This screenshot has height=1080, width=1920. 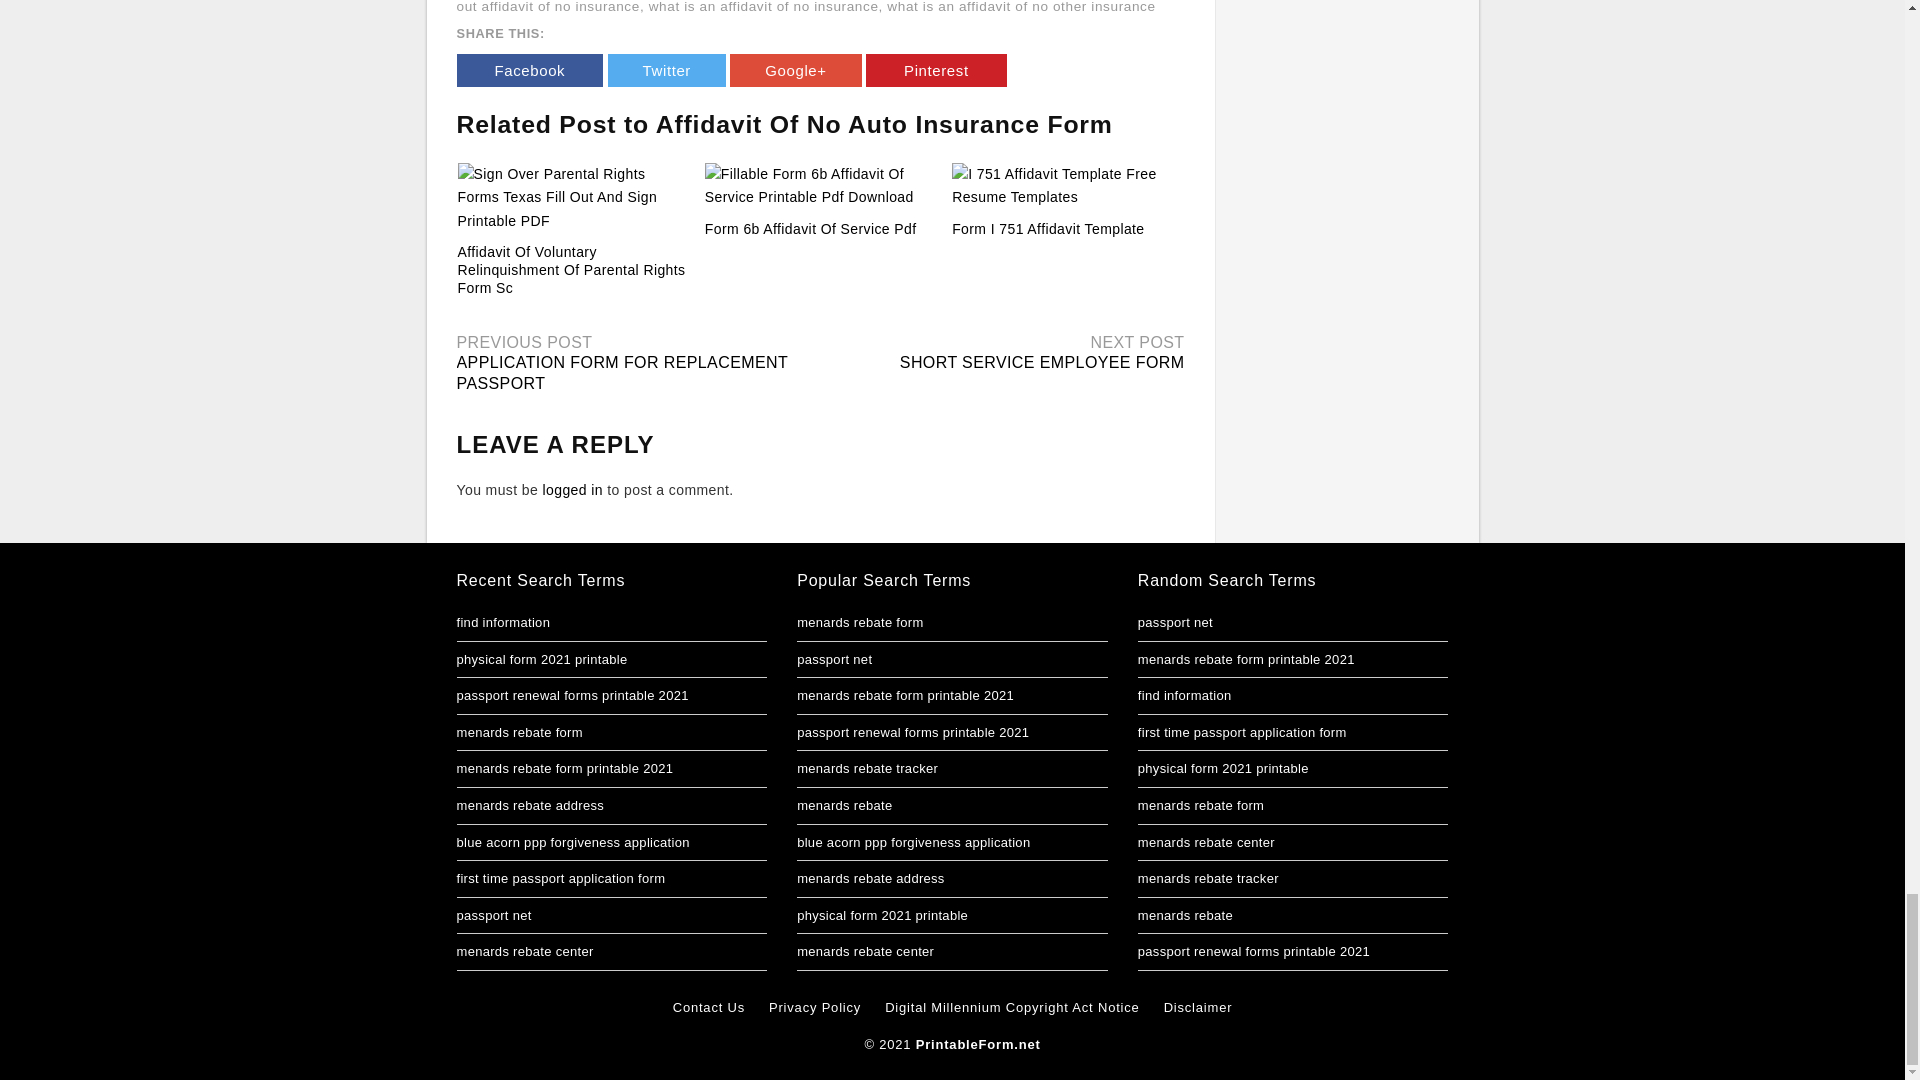 I want to click on Facebook, so click(x=529, y=70).